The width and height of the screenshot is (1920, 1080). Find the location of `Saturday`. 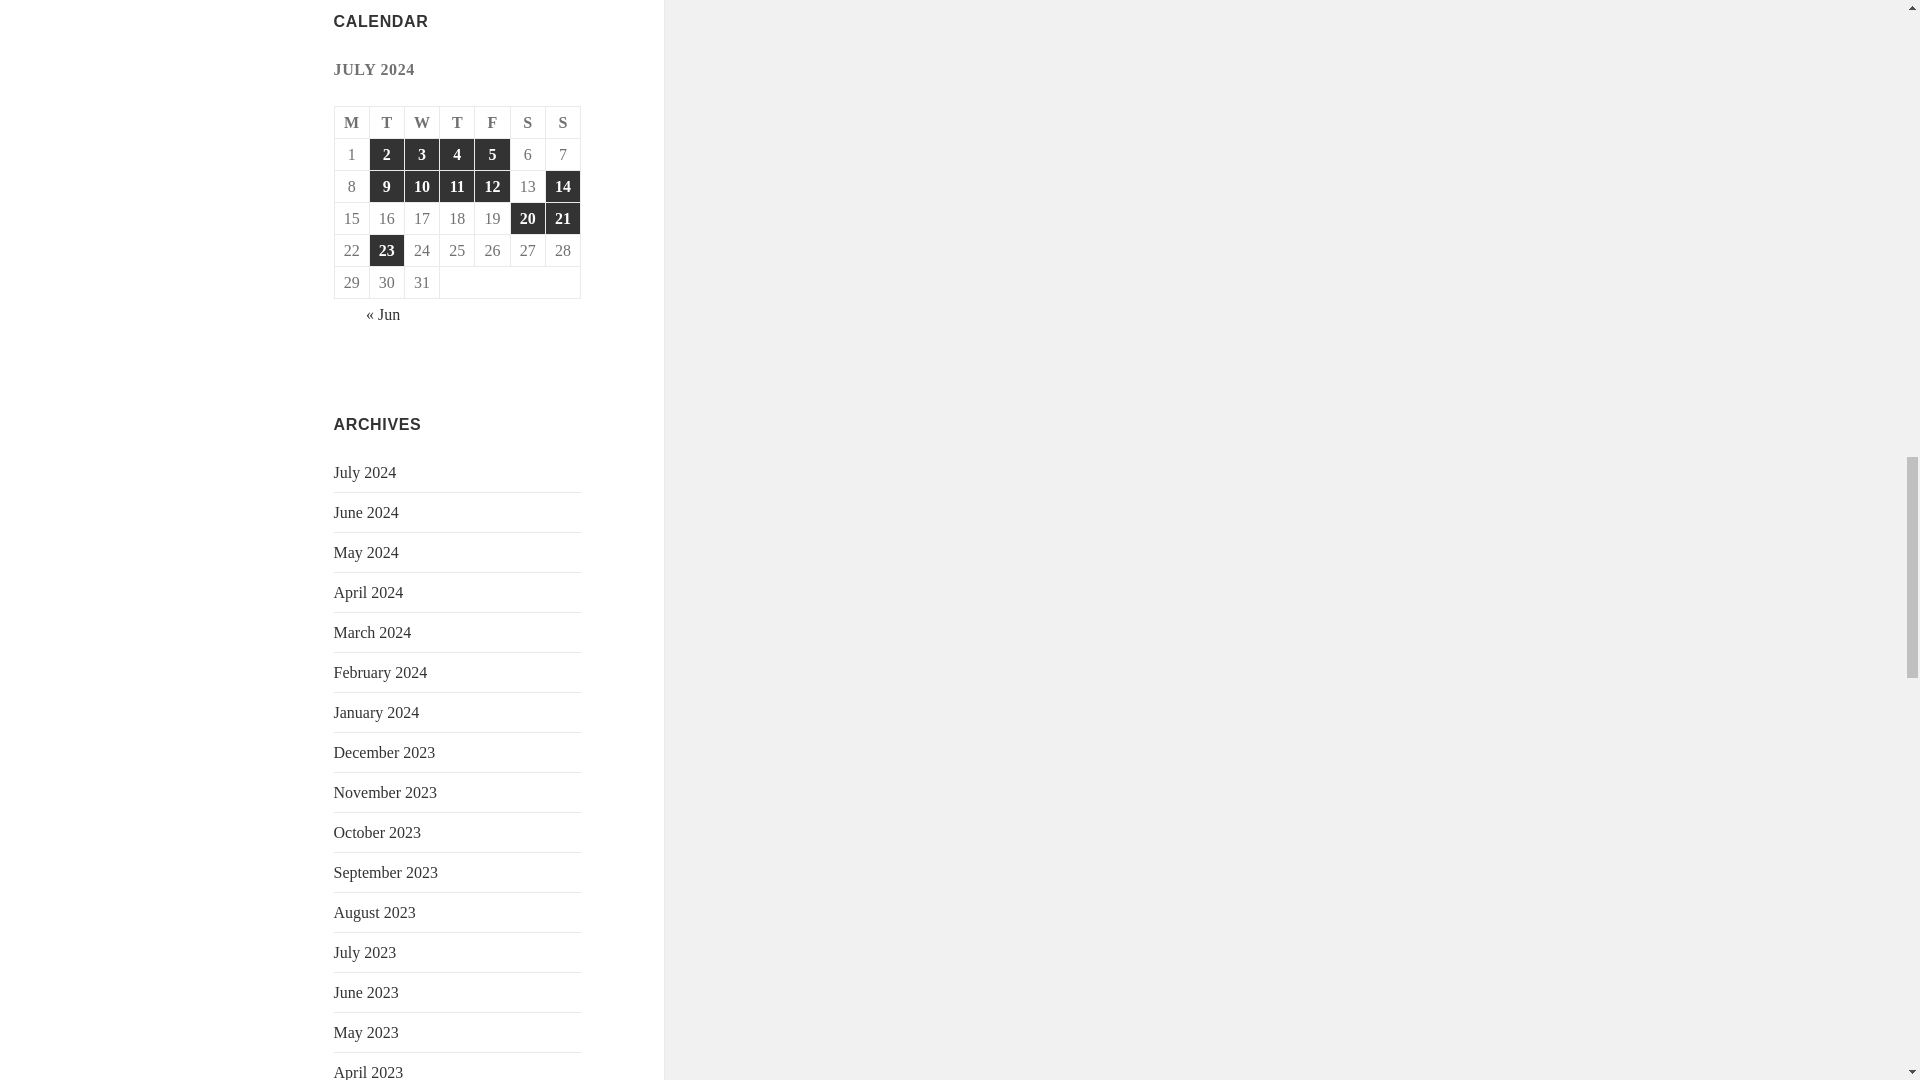

Saturday is located at coordinates (528, 122).